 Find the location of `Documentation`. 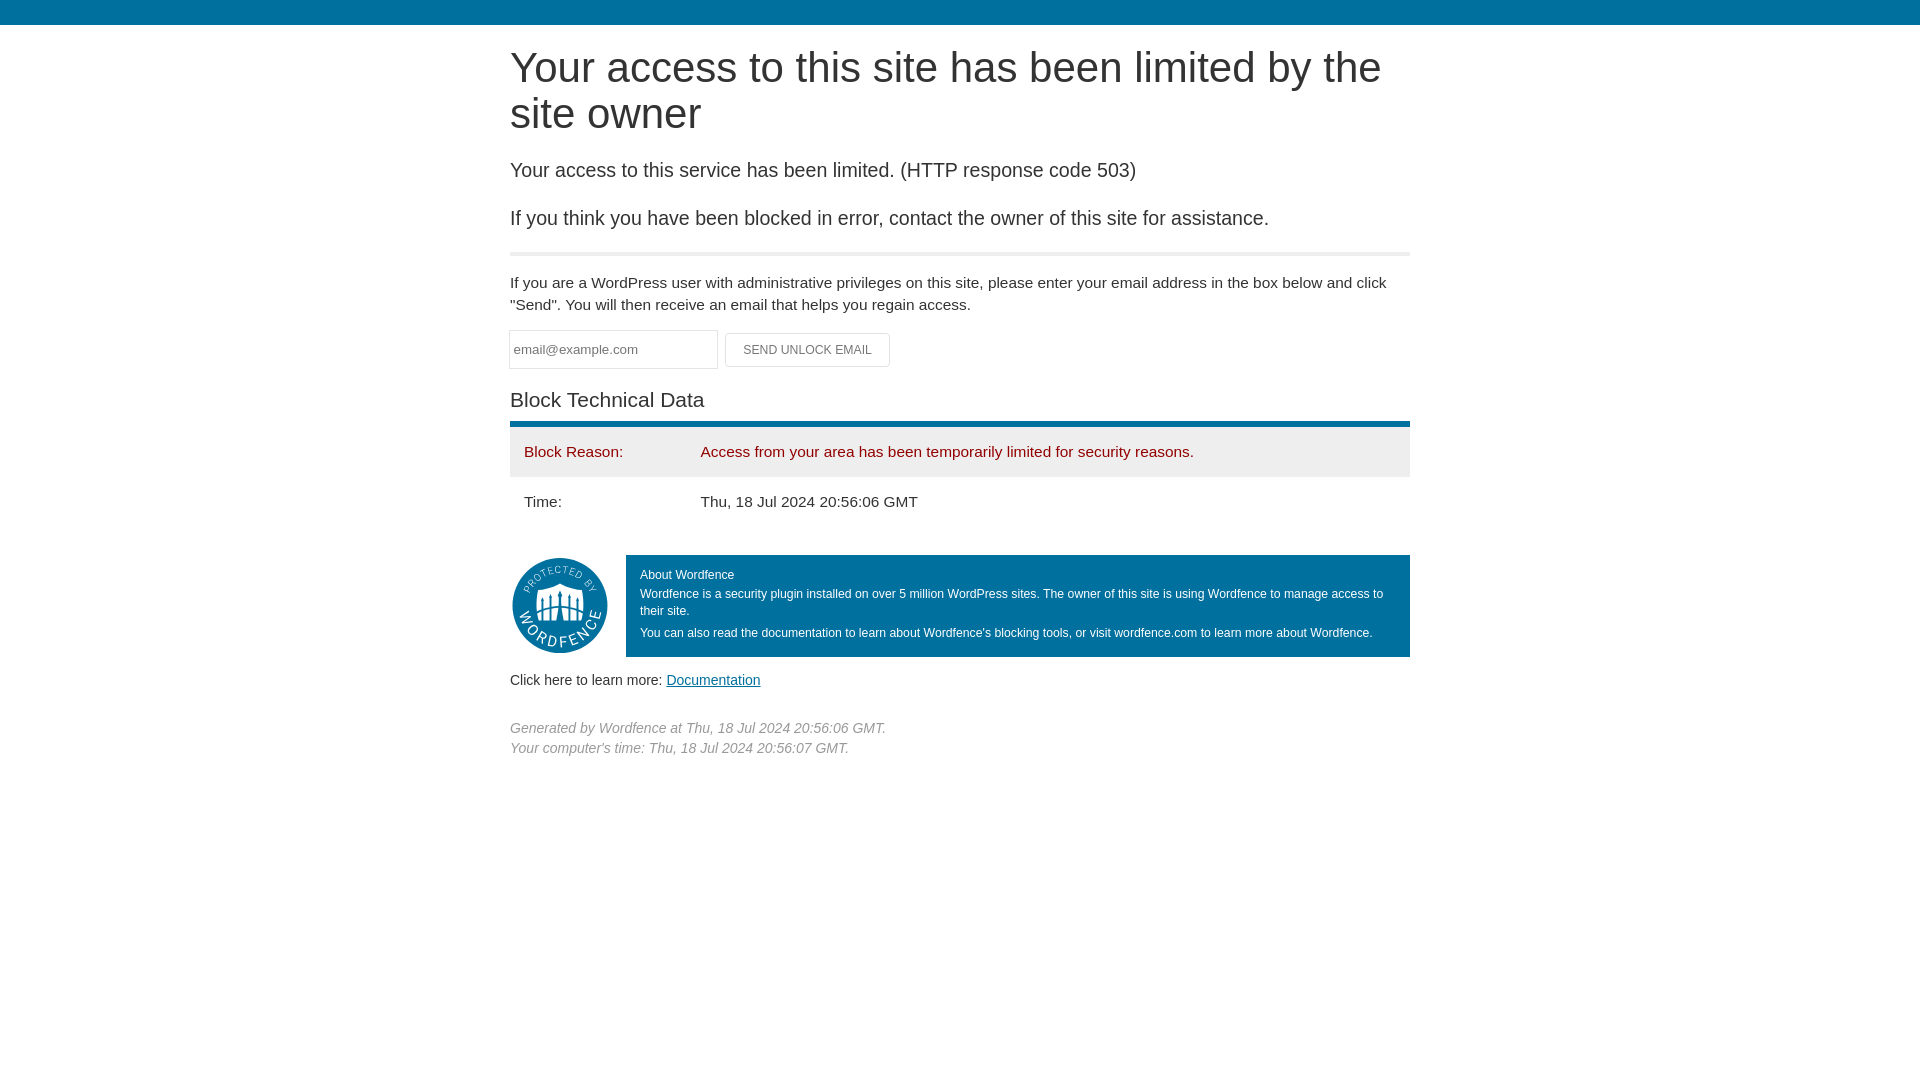

Documentation is located at coordinates (713, 679).